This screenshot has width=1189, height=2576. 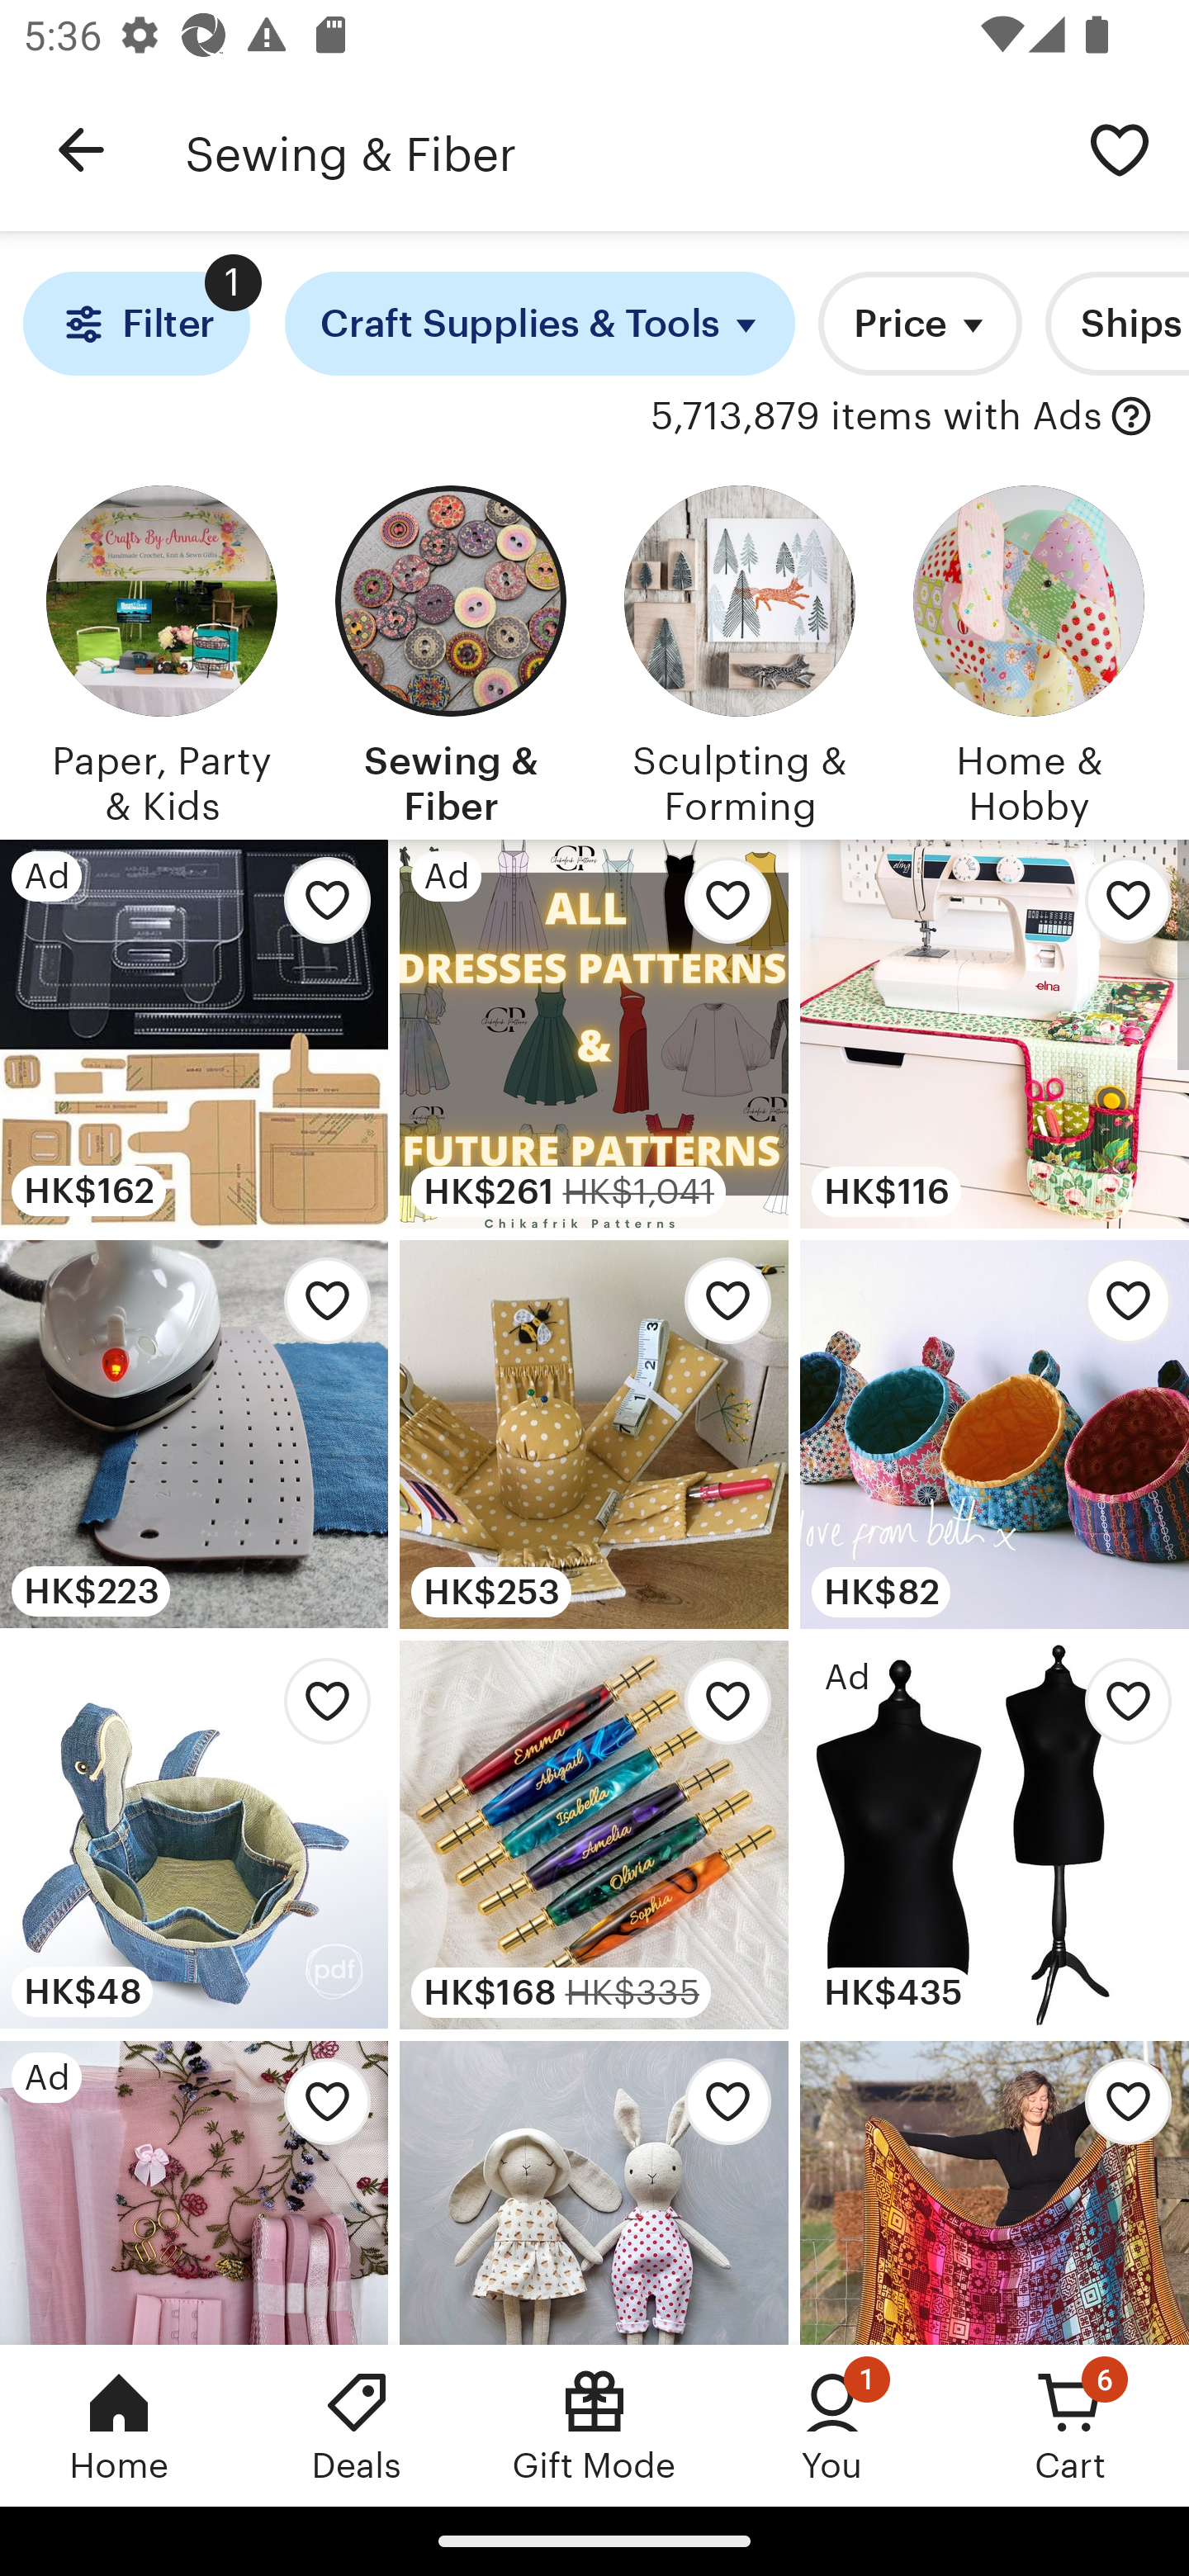 I want to click on Add Bejeweled - crochet pattern to favorites, so click(x=1120, y=2110).